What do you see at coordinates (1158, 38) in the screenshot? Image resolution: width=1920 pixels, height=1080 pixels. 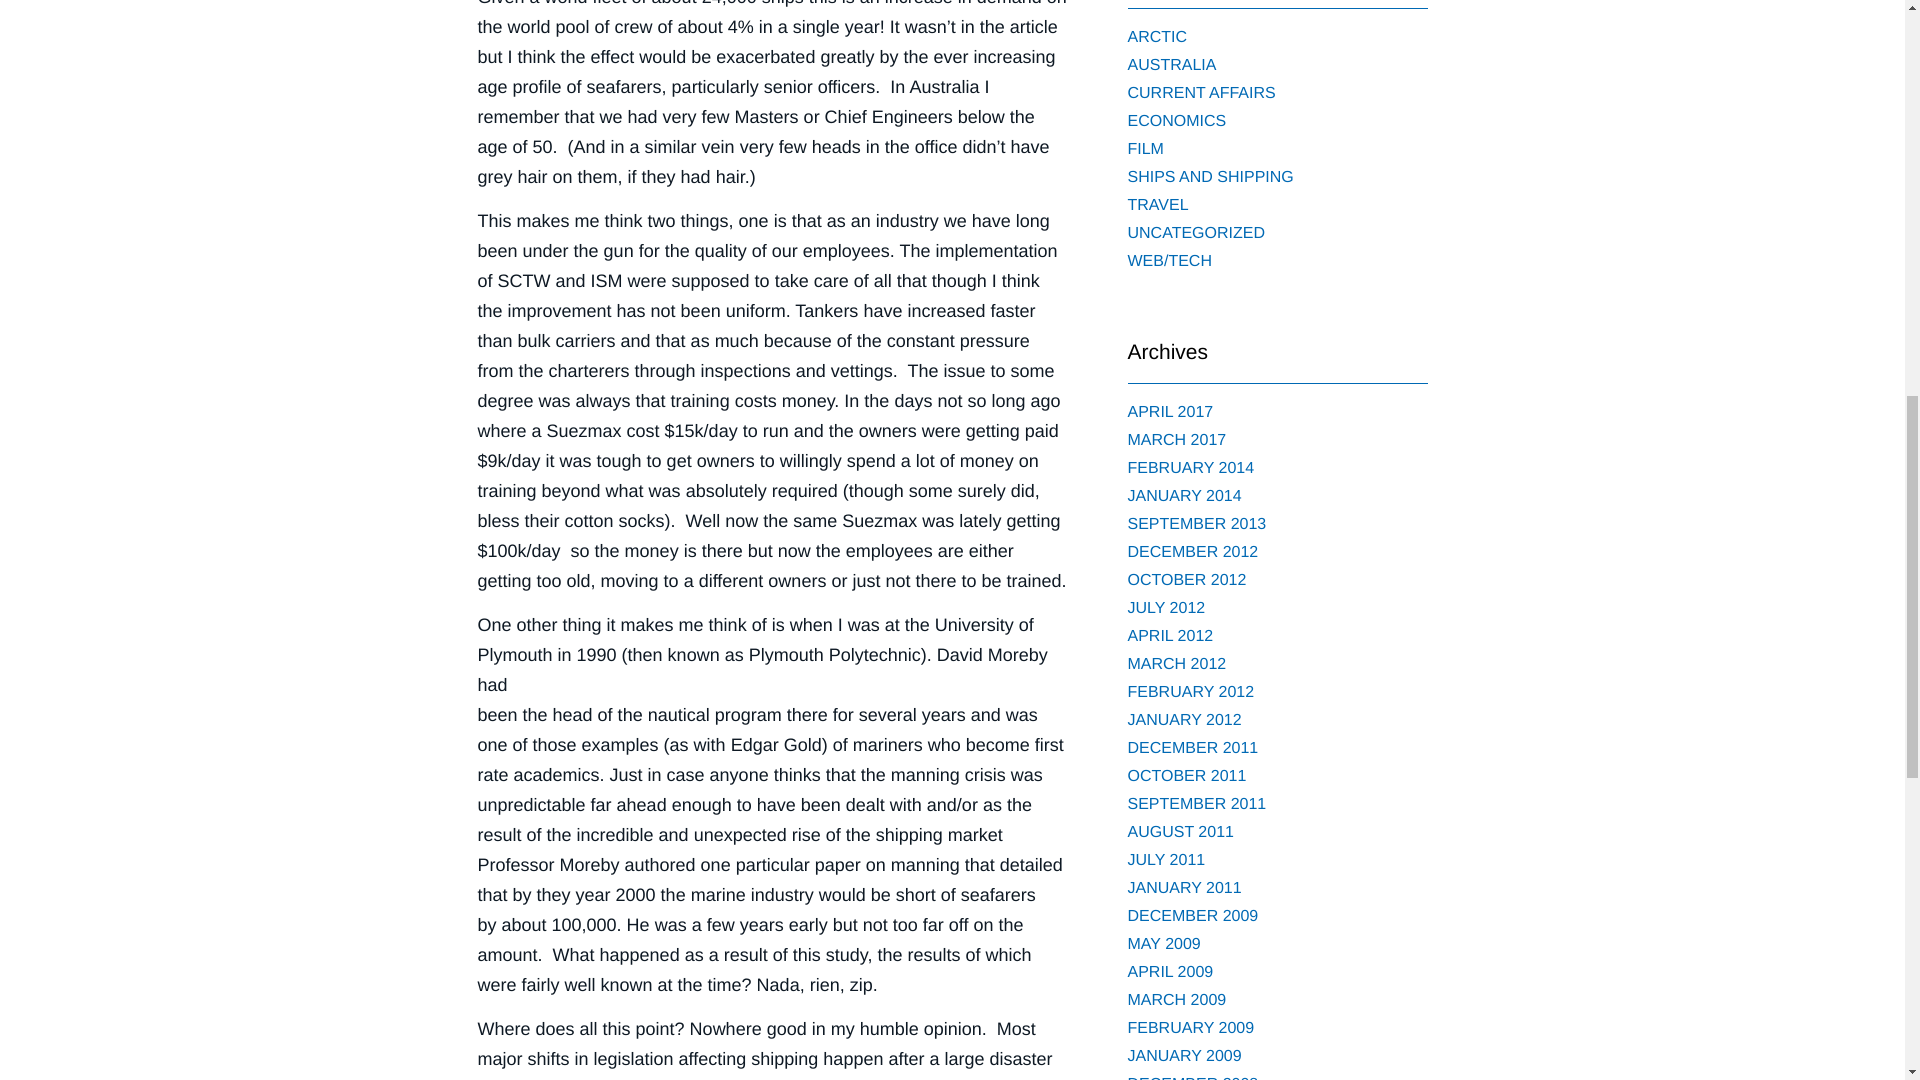 I see `ARCTIC` at bounding box center [1158, 38].